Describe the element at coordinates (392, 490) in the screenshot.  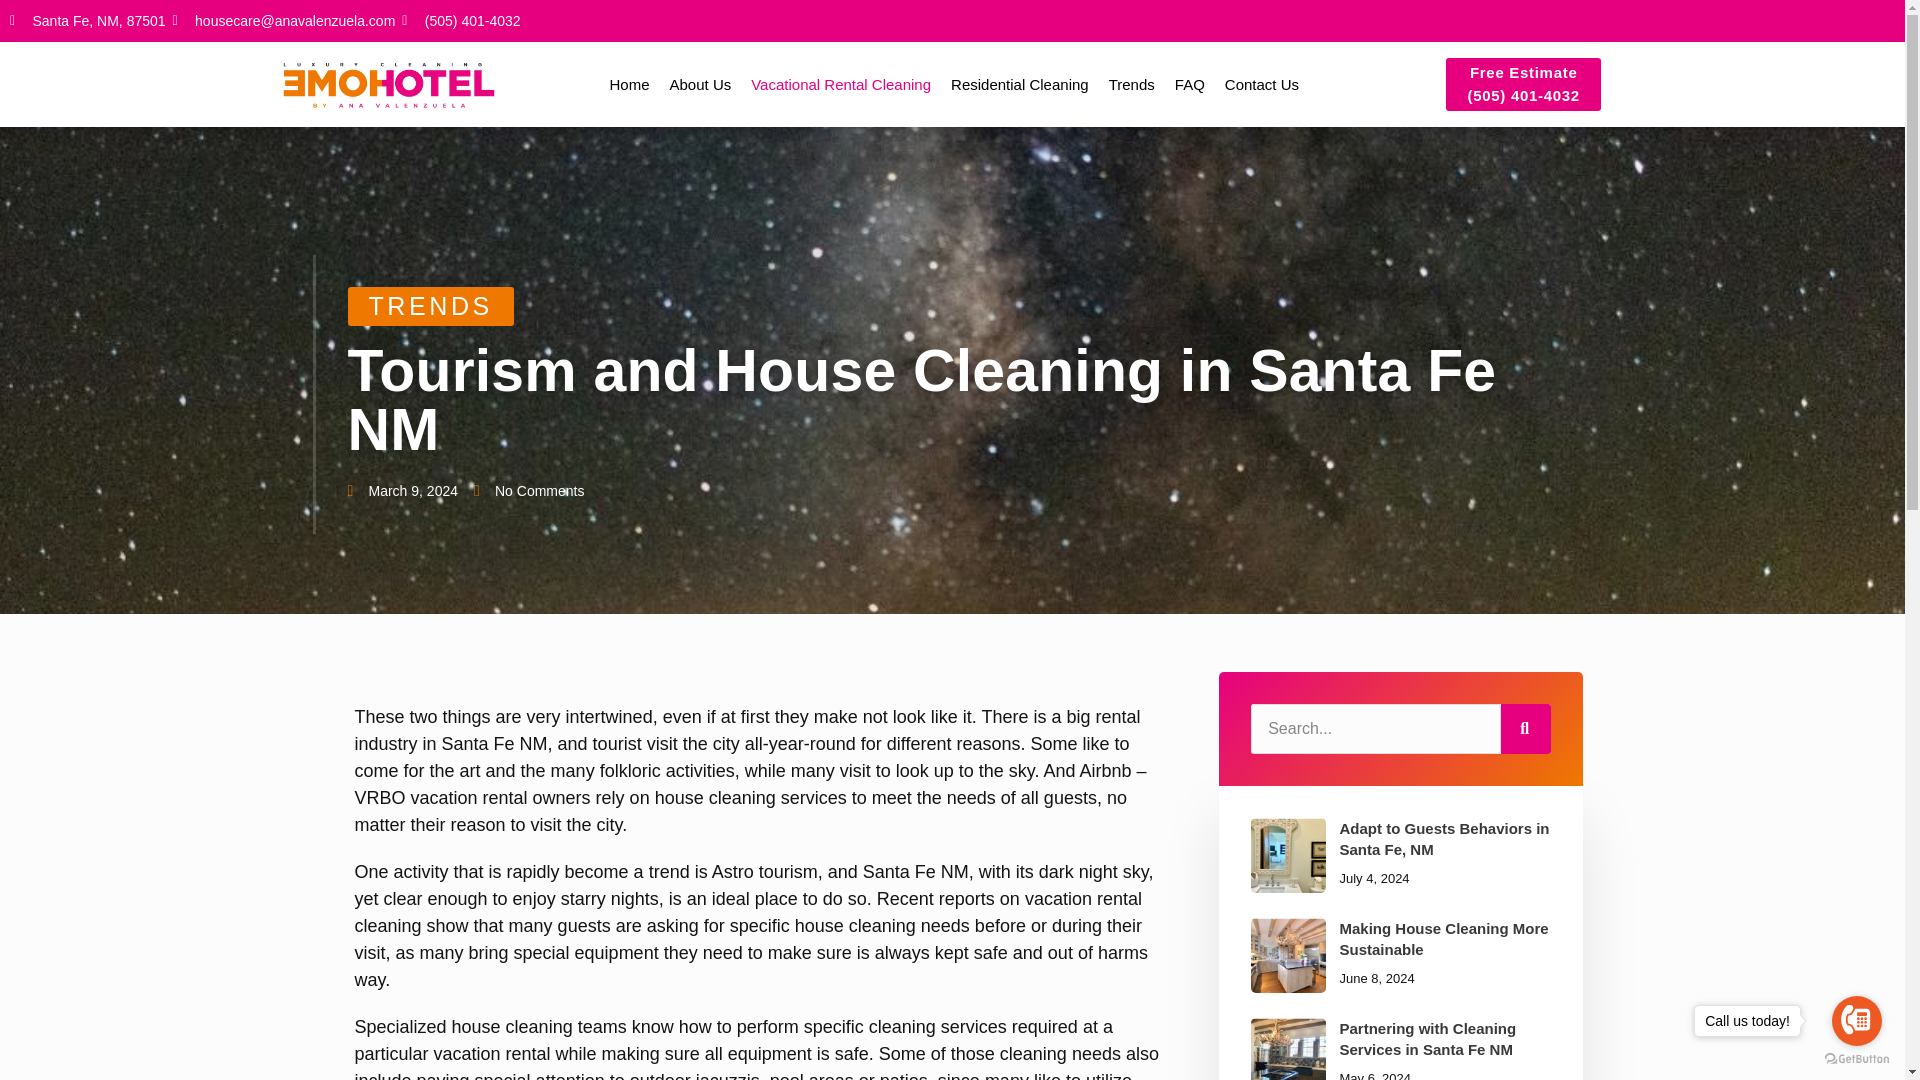
I see `Adapt to Guests Behaviors in Santa Fe, NM` at that location.